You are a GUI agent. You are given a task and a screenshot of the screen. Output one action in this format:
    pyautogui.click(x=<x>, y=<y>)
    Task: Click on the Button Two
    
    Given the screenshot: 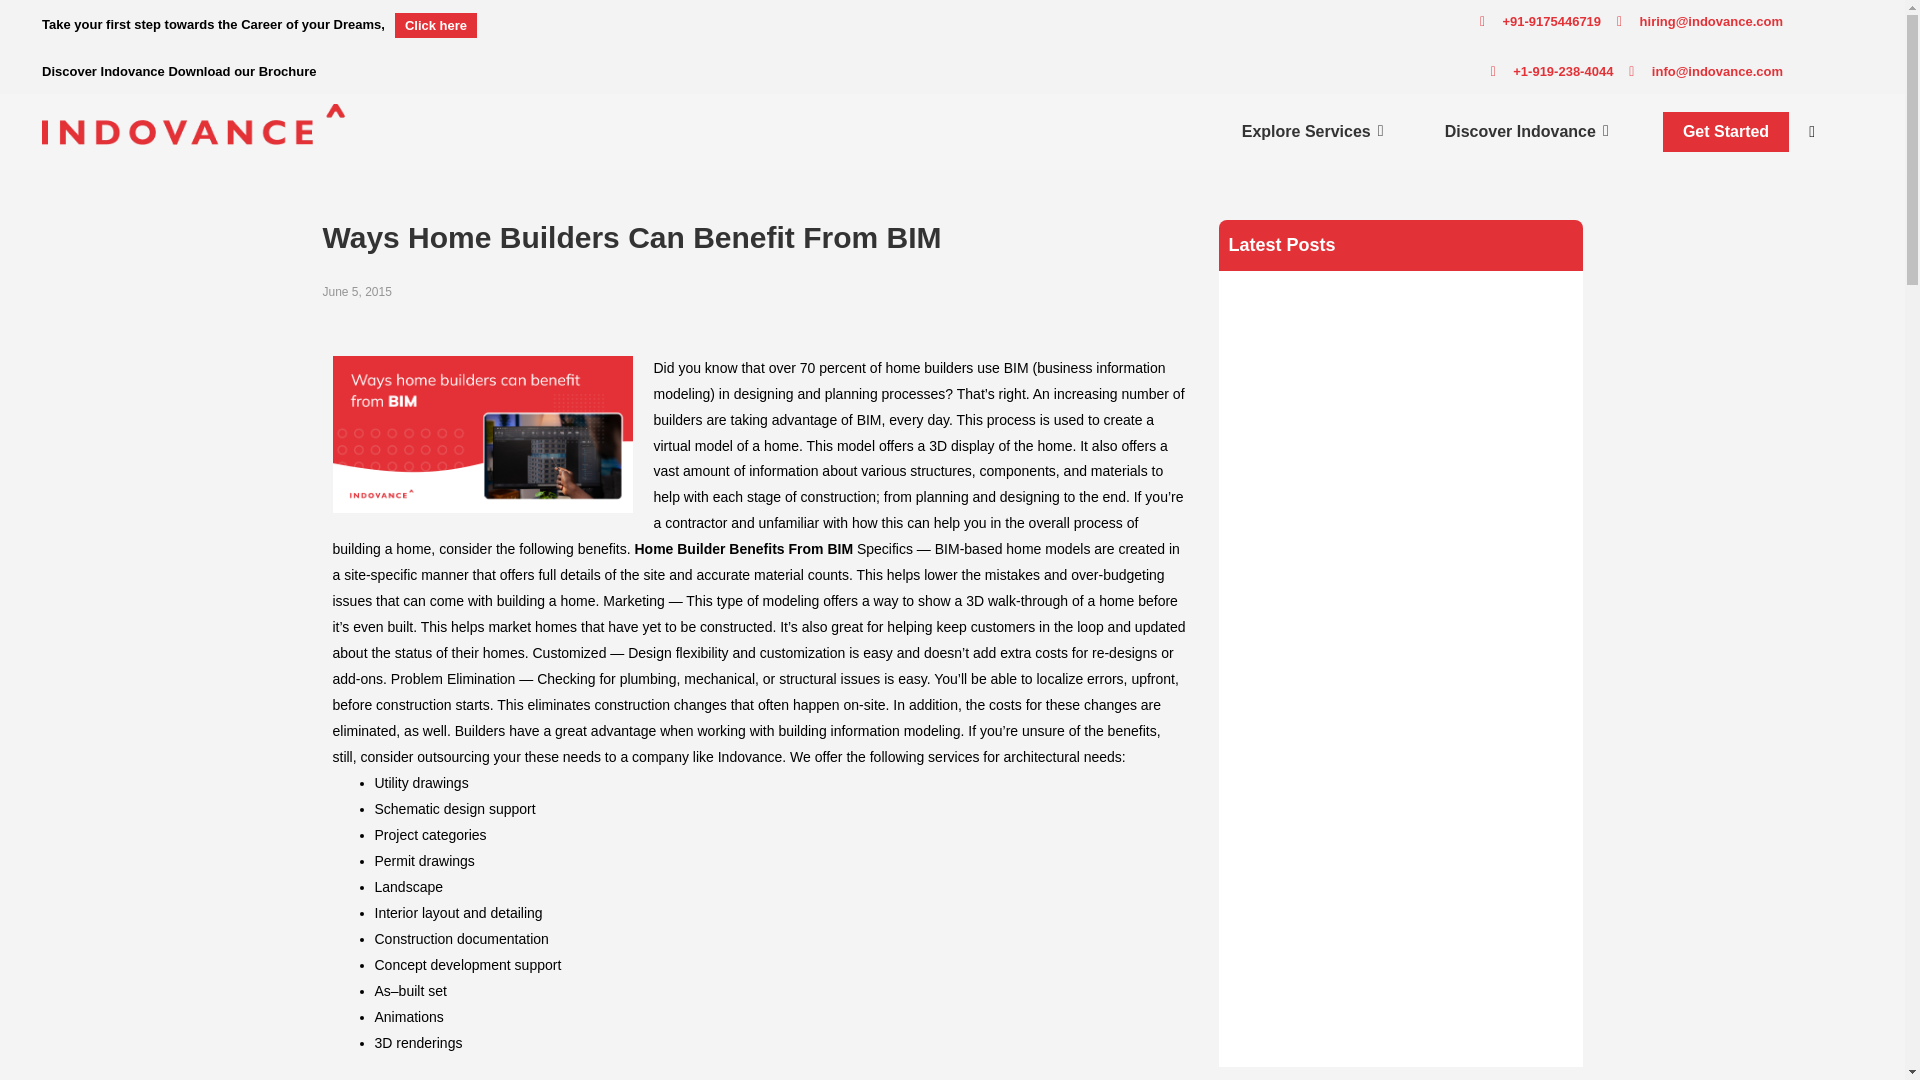 What is the action you would take?
    pyautogui.click(x=1726, y=132)
    